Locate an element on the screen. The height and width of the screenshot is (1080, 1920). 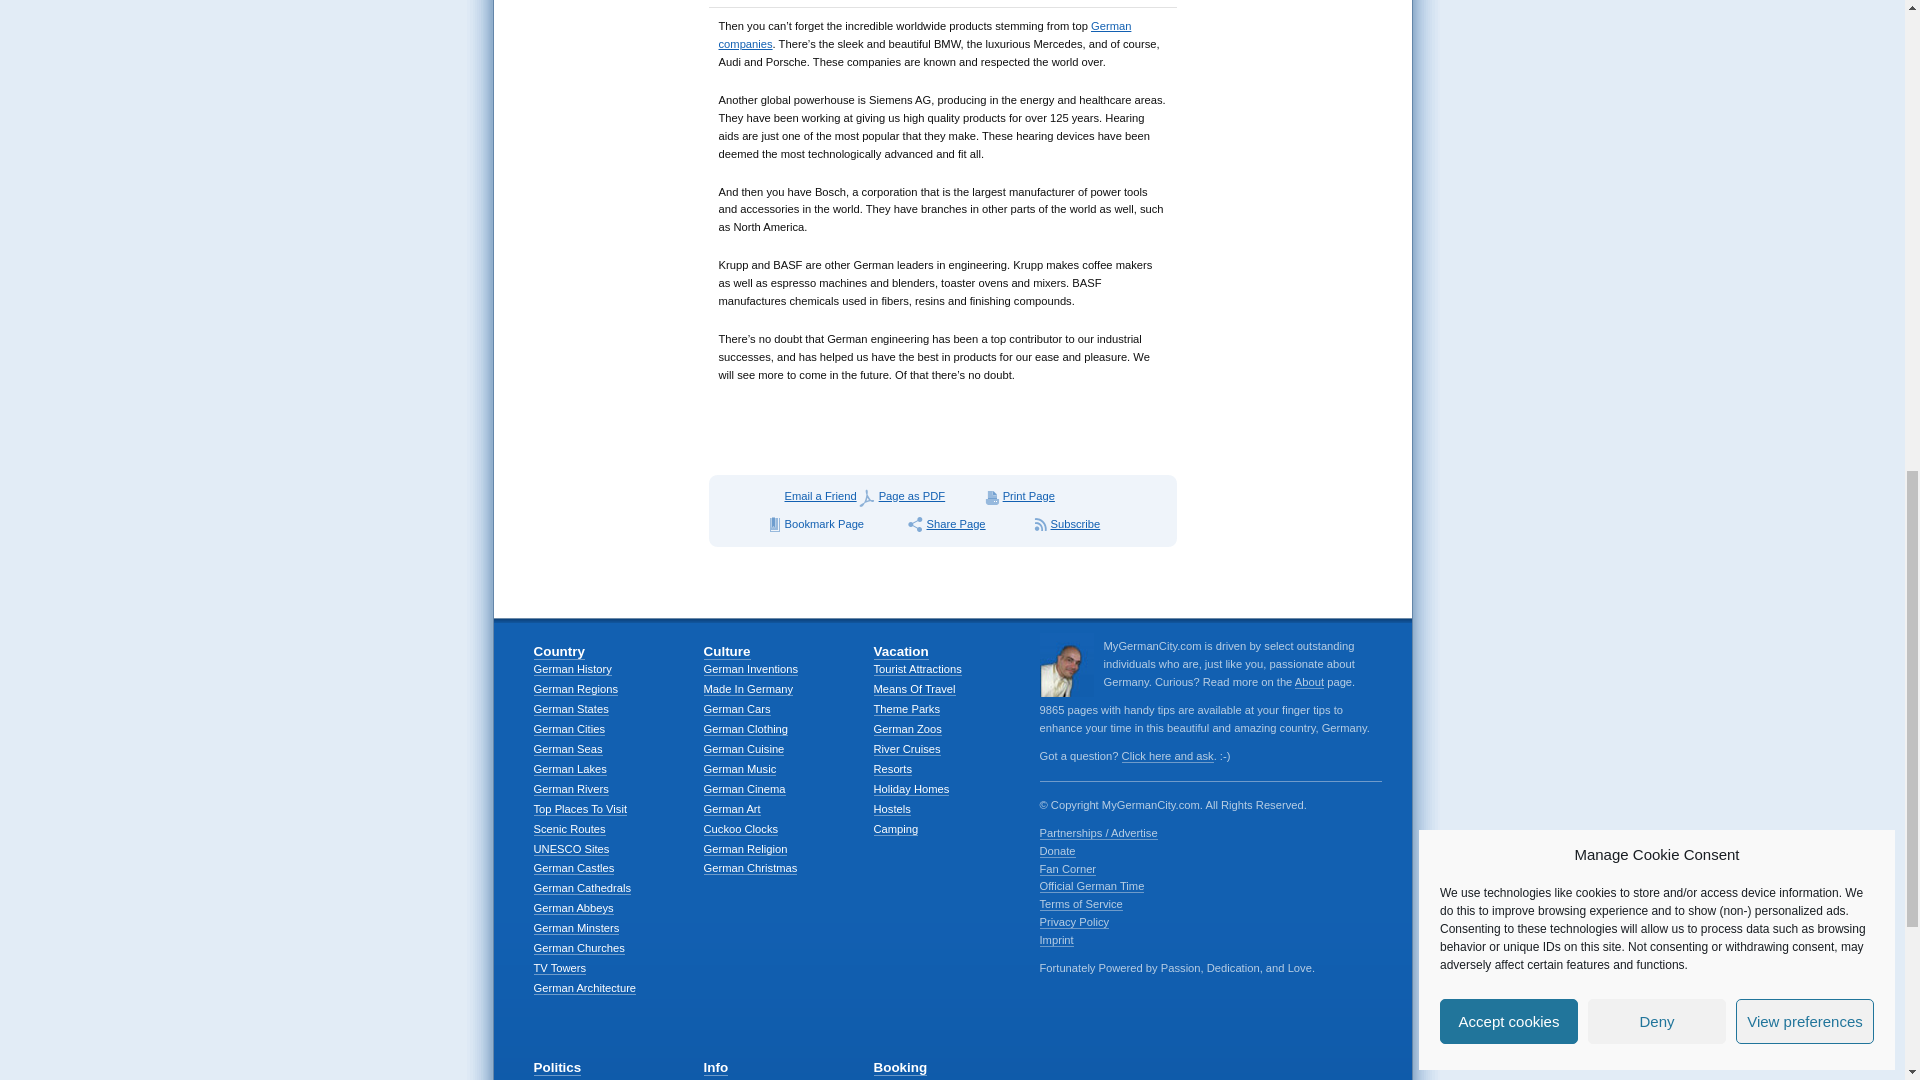
Email a Friend is located at coordinates (809, 496).